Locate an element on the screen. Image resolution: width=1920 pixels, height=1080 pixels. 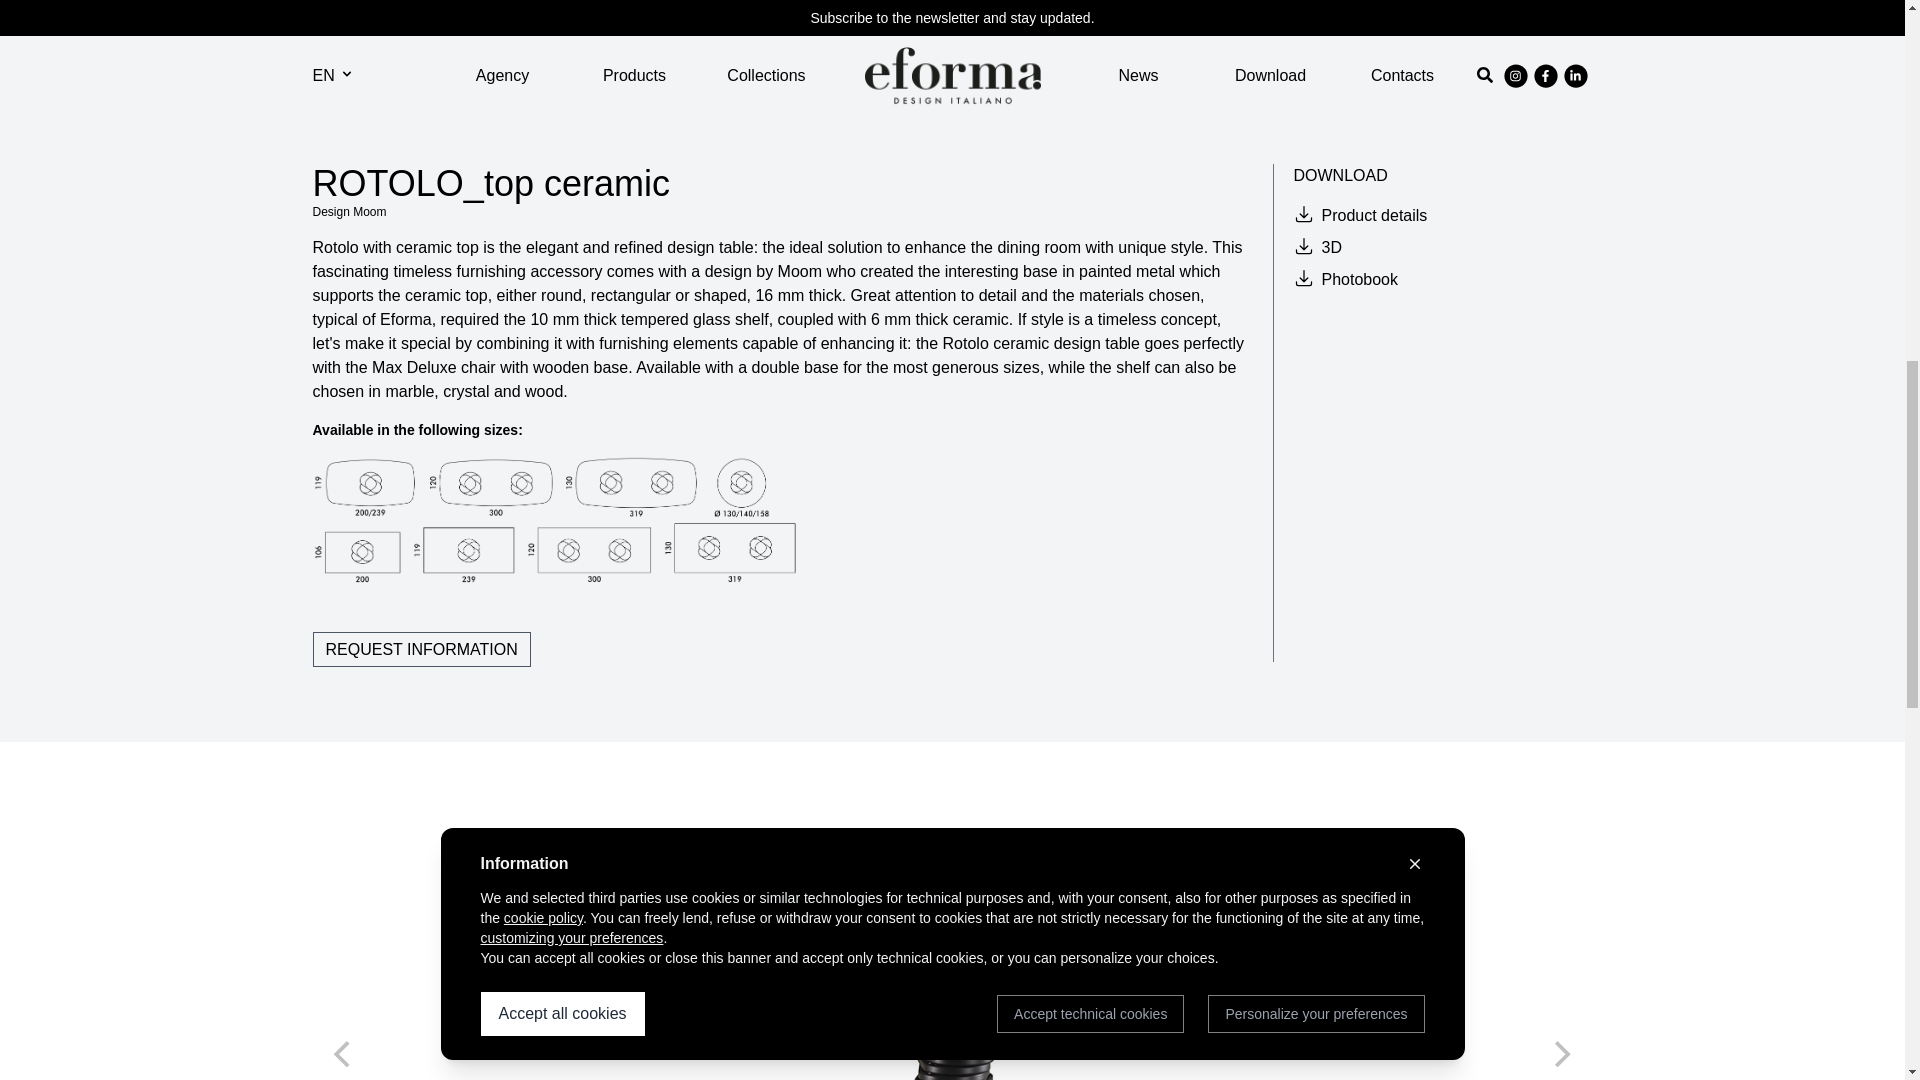
View slide 2 is located at coordinates (938, 64).